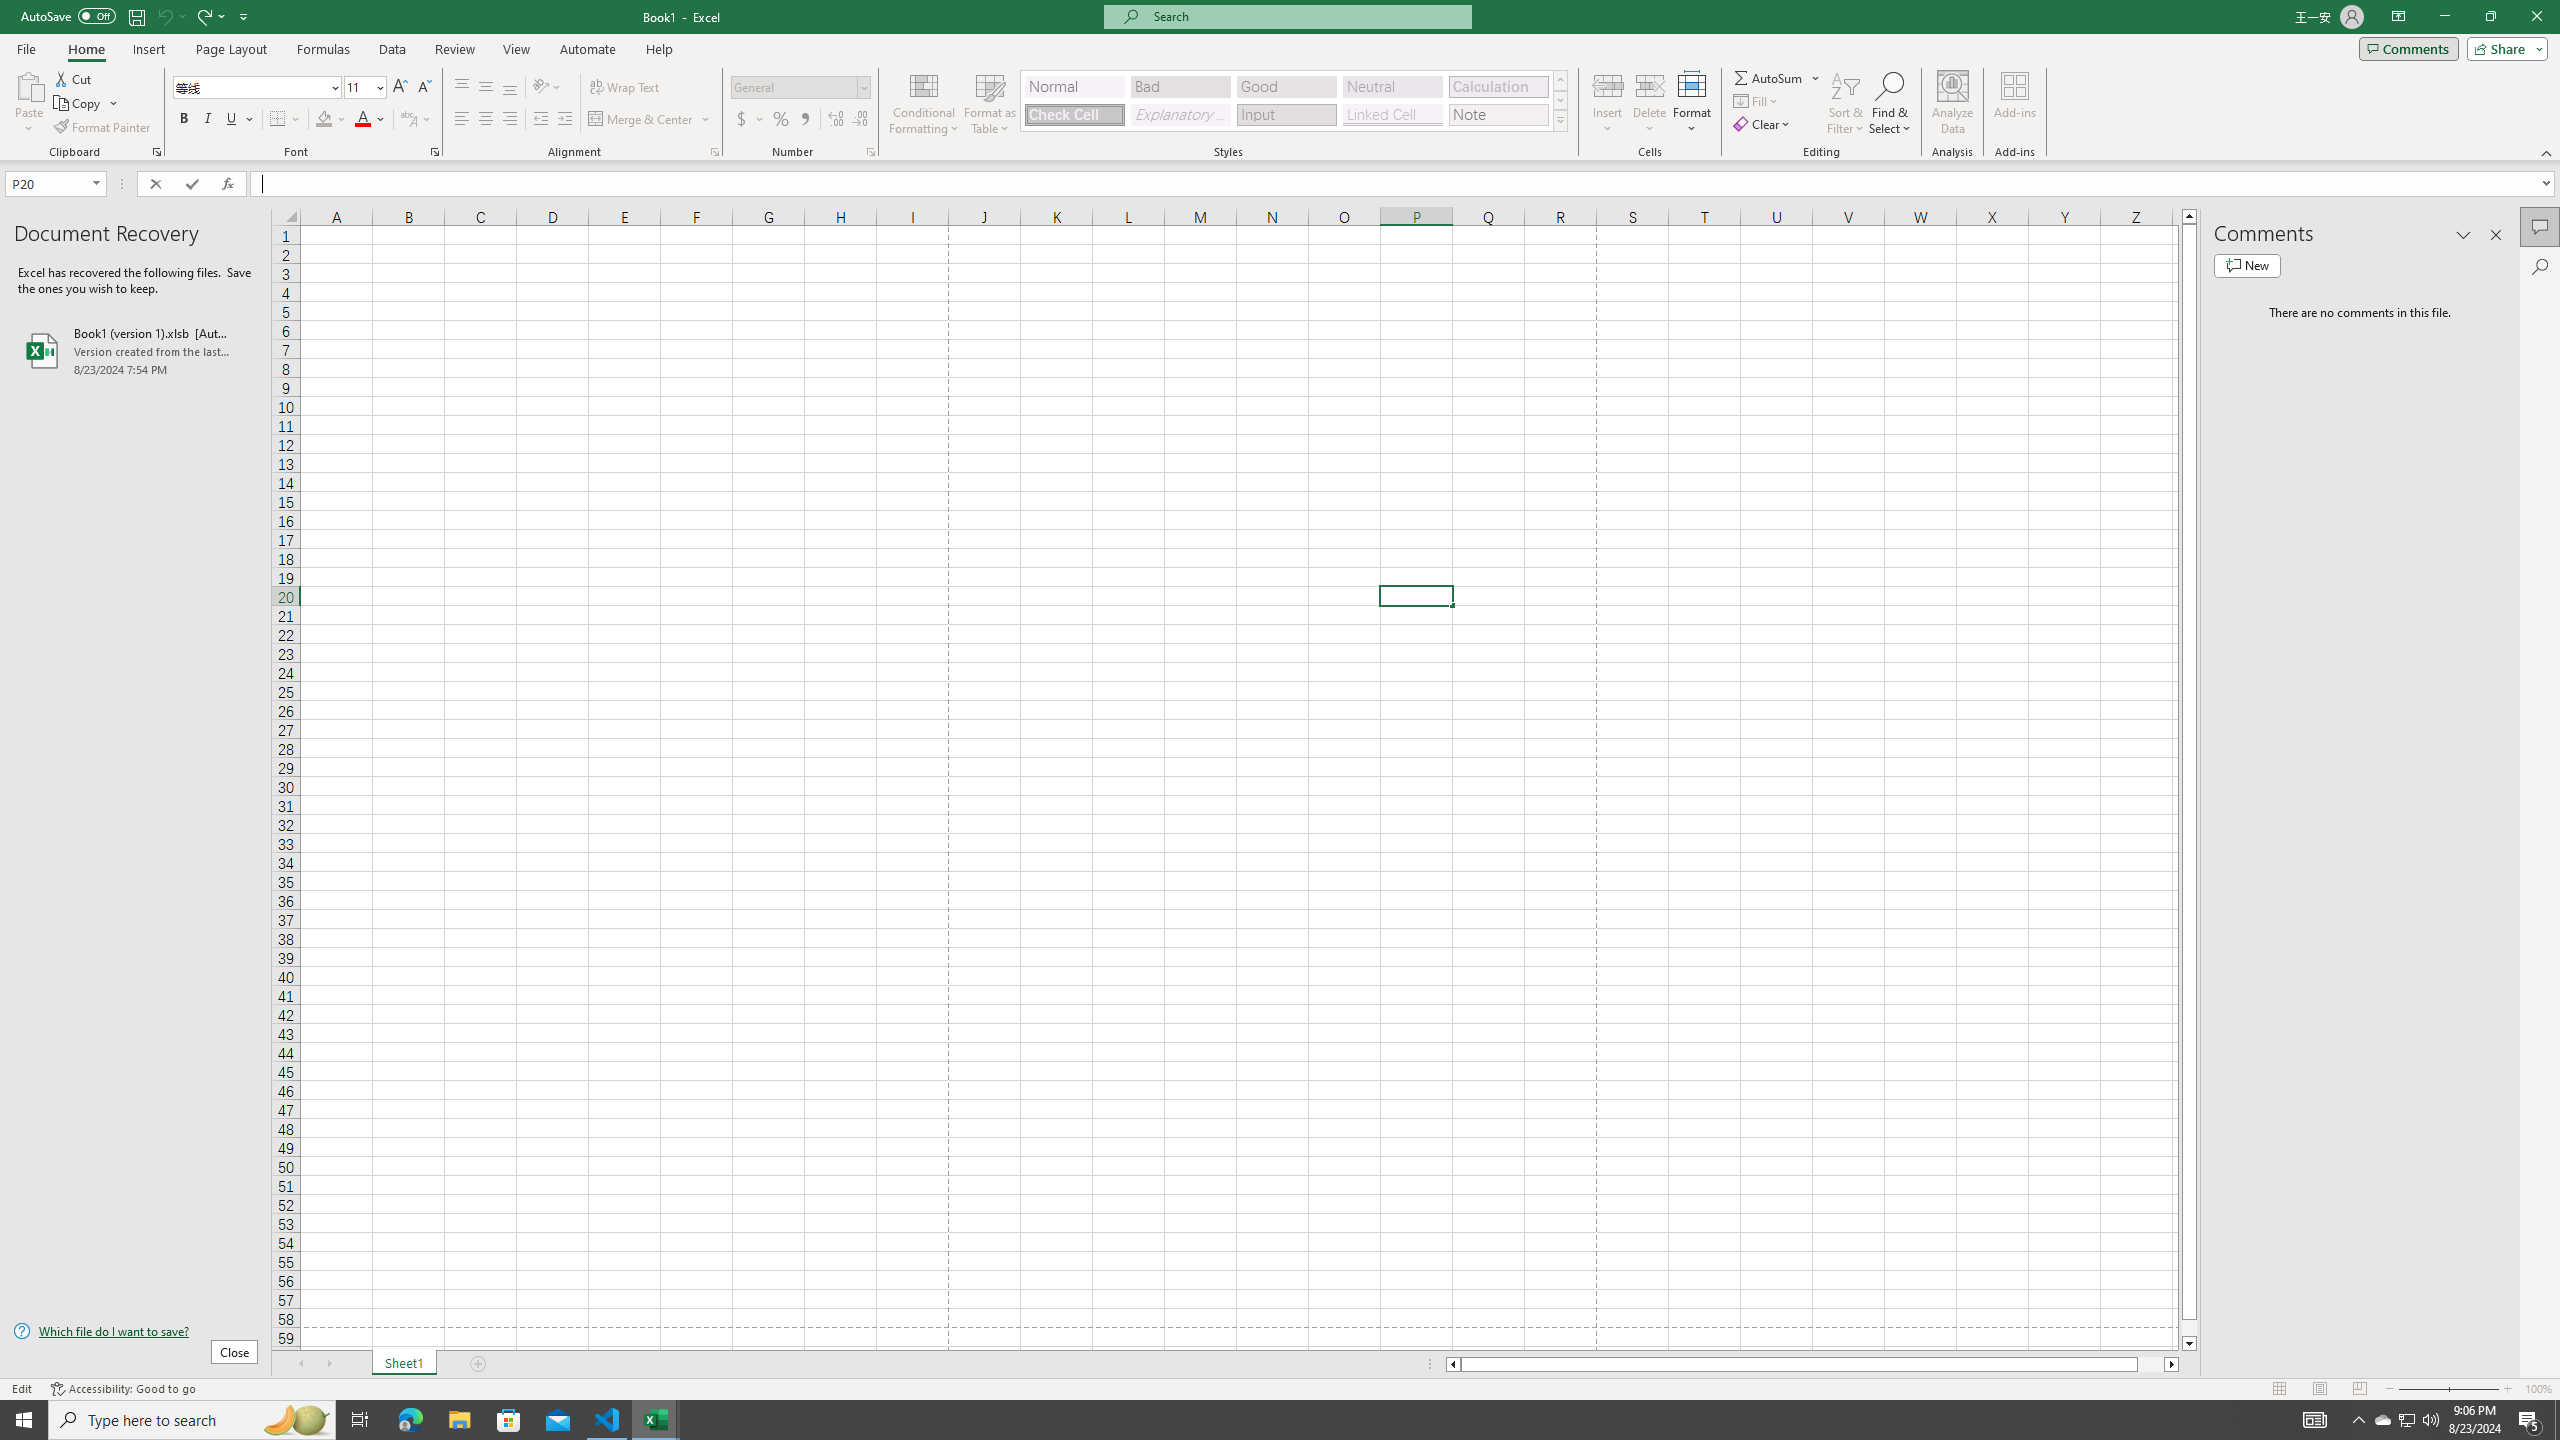  I want to click on Formulas, so click(325, 49).